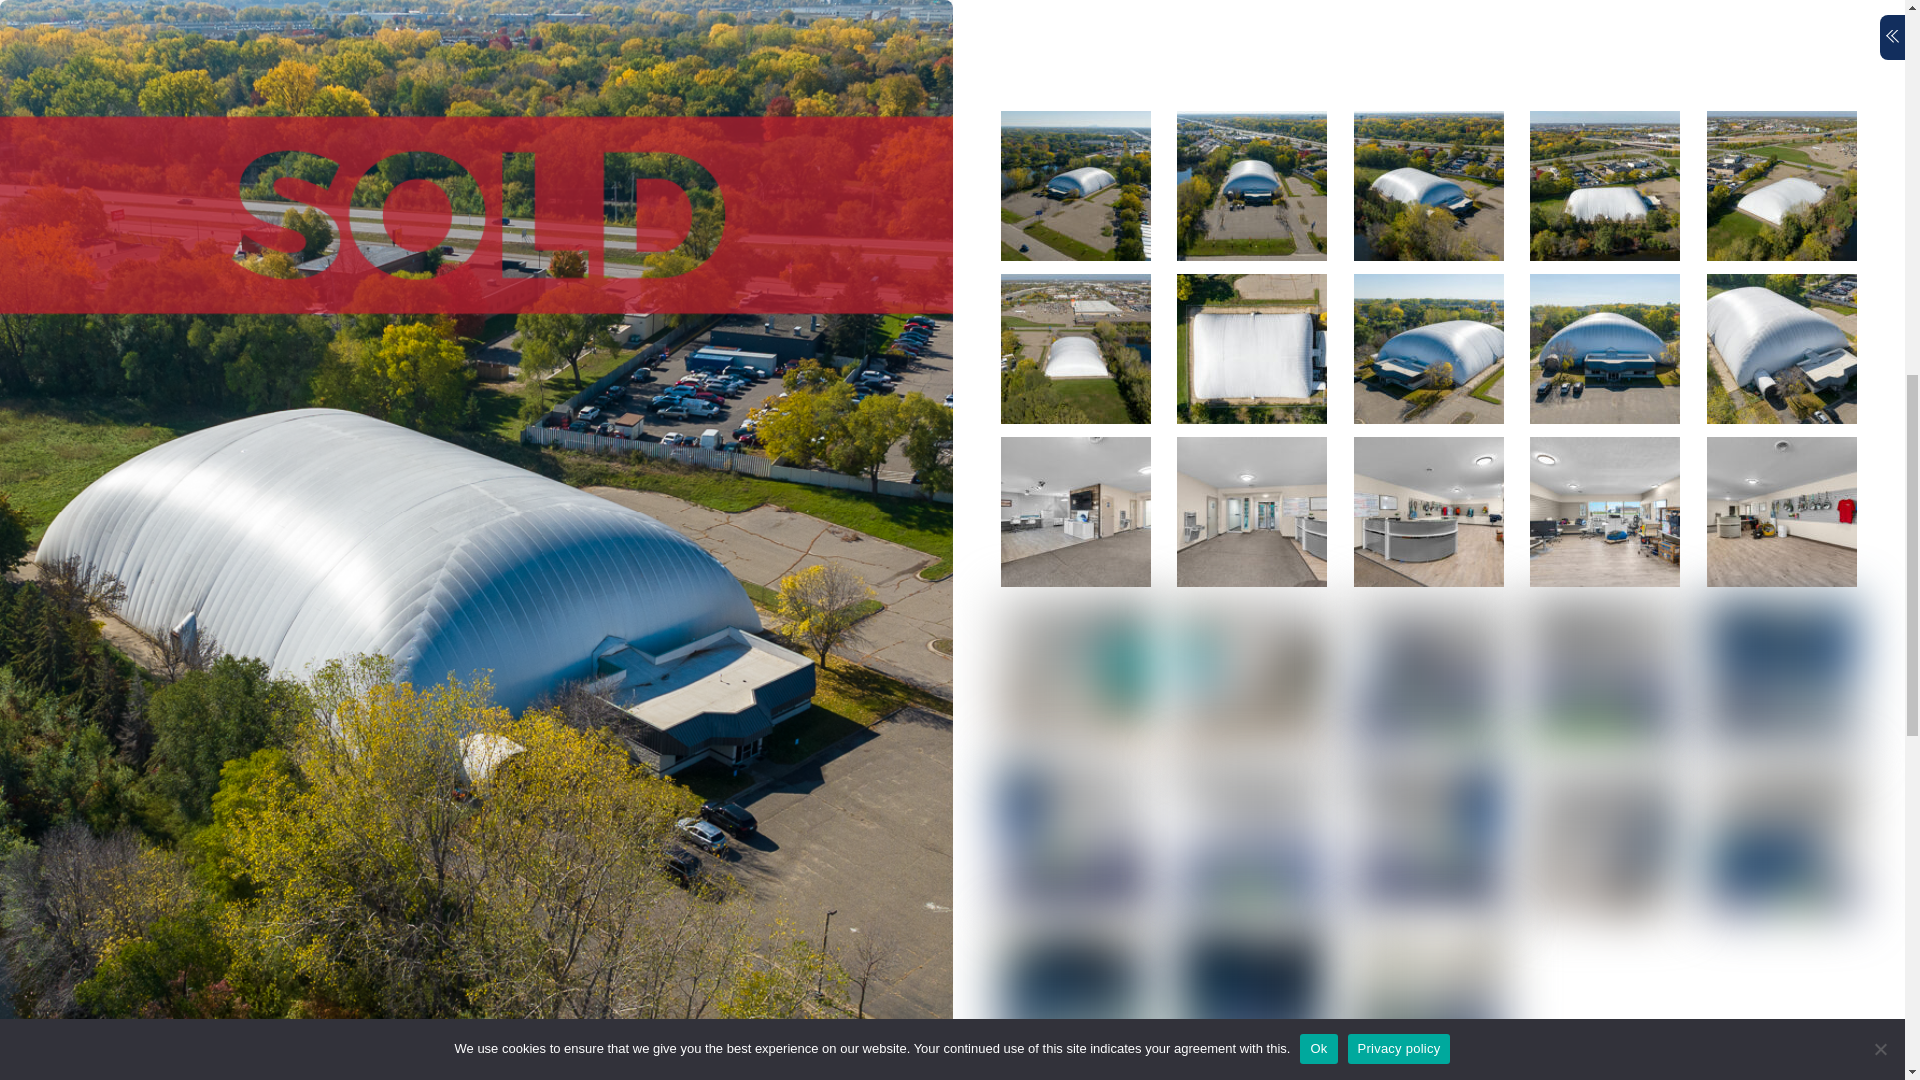  I want to click on Dome Photos Web-4, so click(1605, 186).